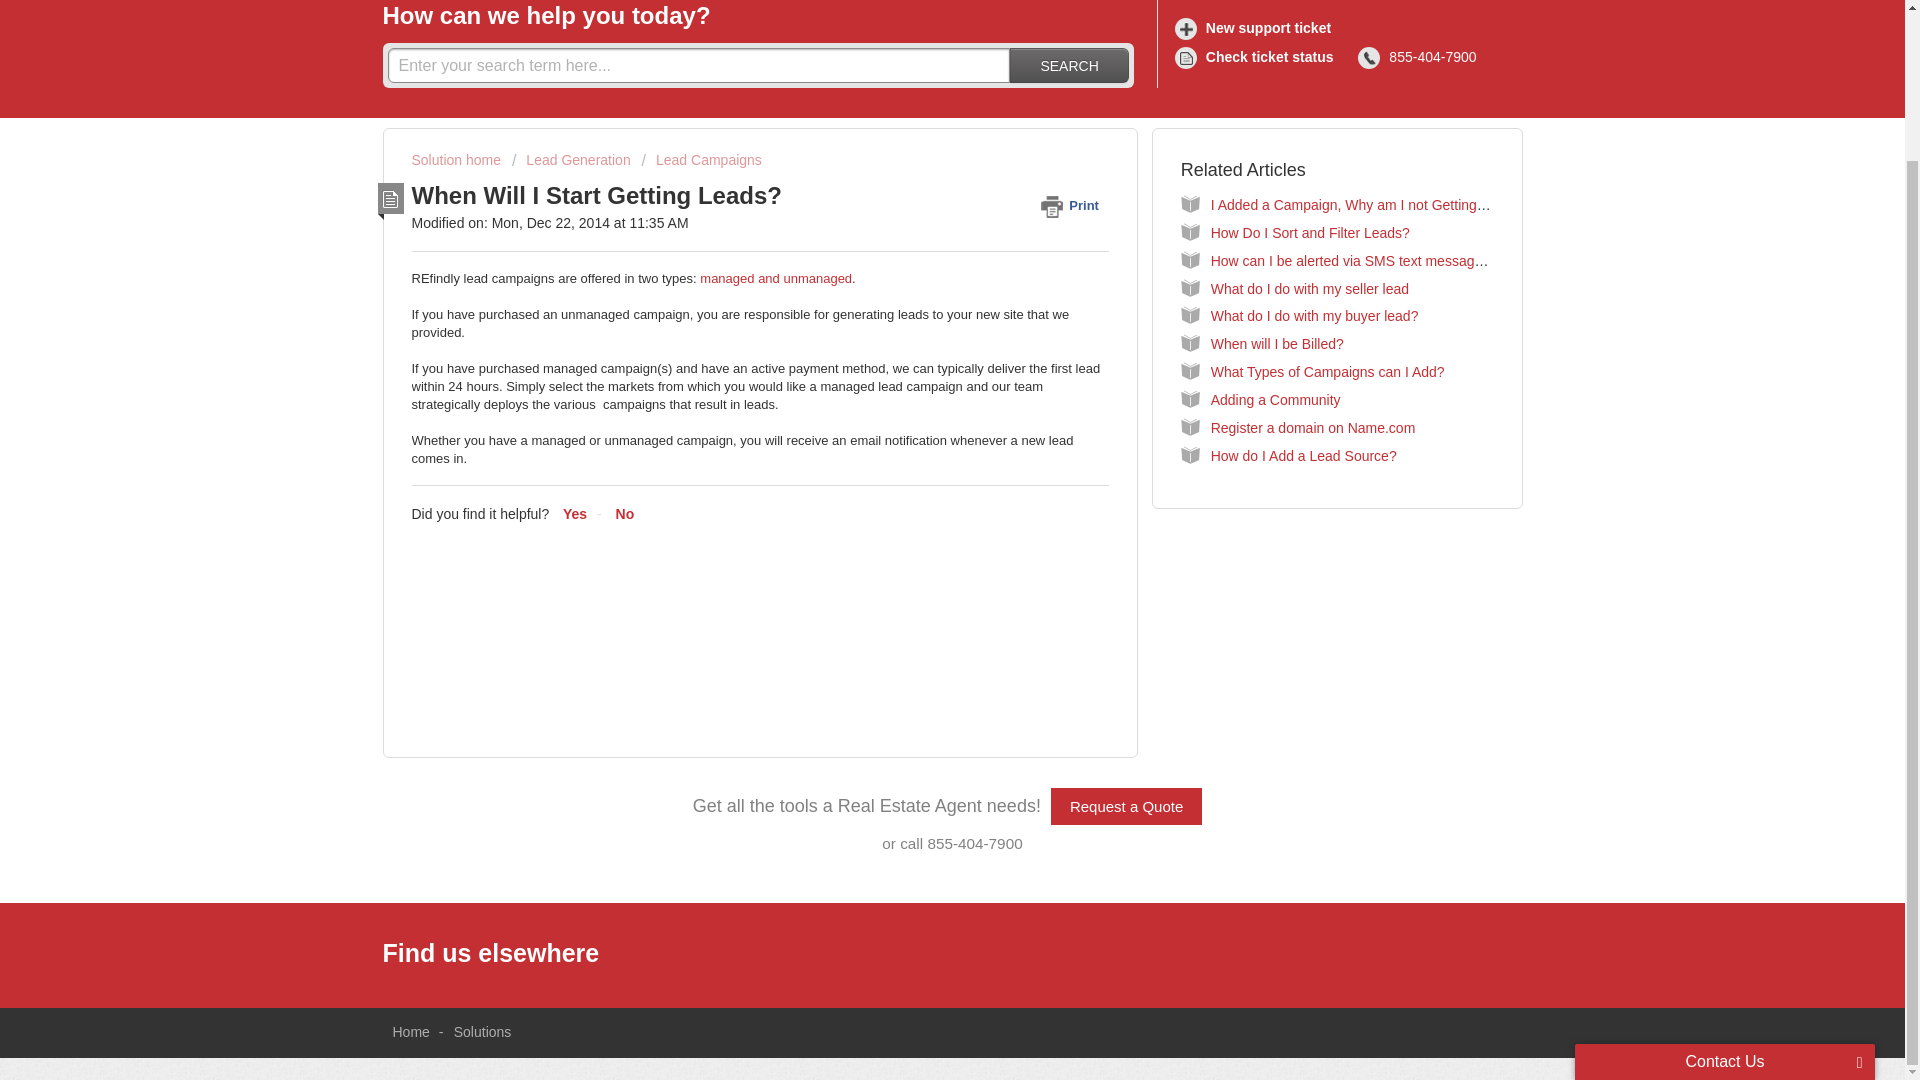 The width and height of the screenshot is (1920, 1080). What do you see at coordinates (1276, 400) in the screenshot?
I see `Adding a Community` at bounding box center [1276, 400].